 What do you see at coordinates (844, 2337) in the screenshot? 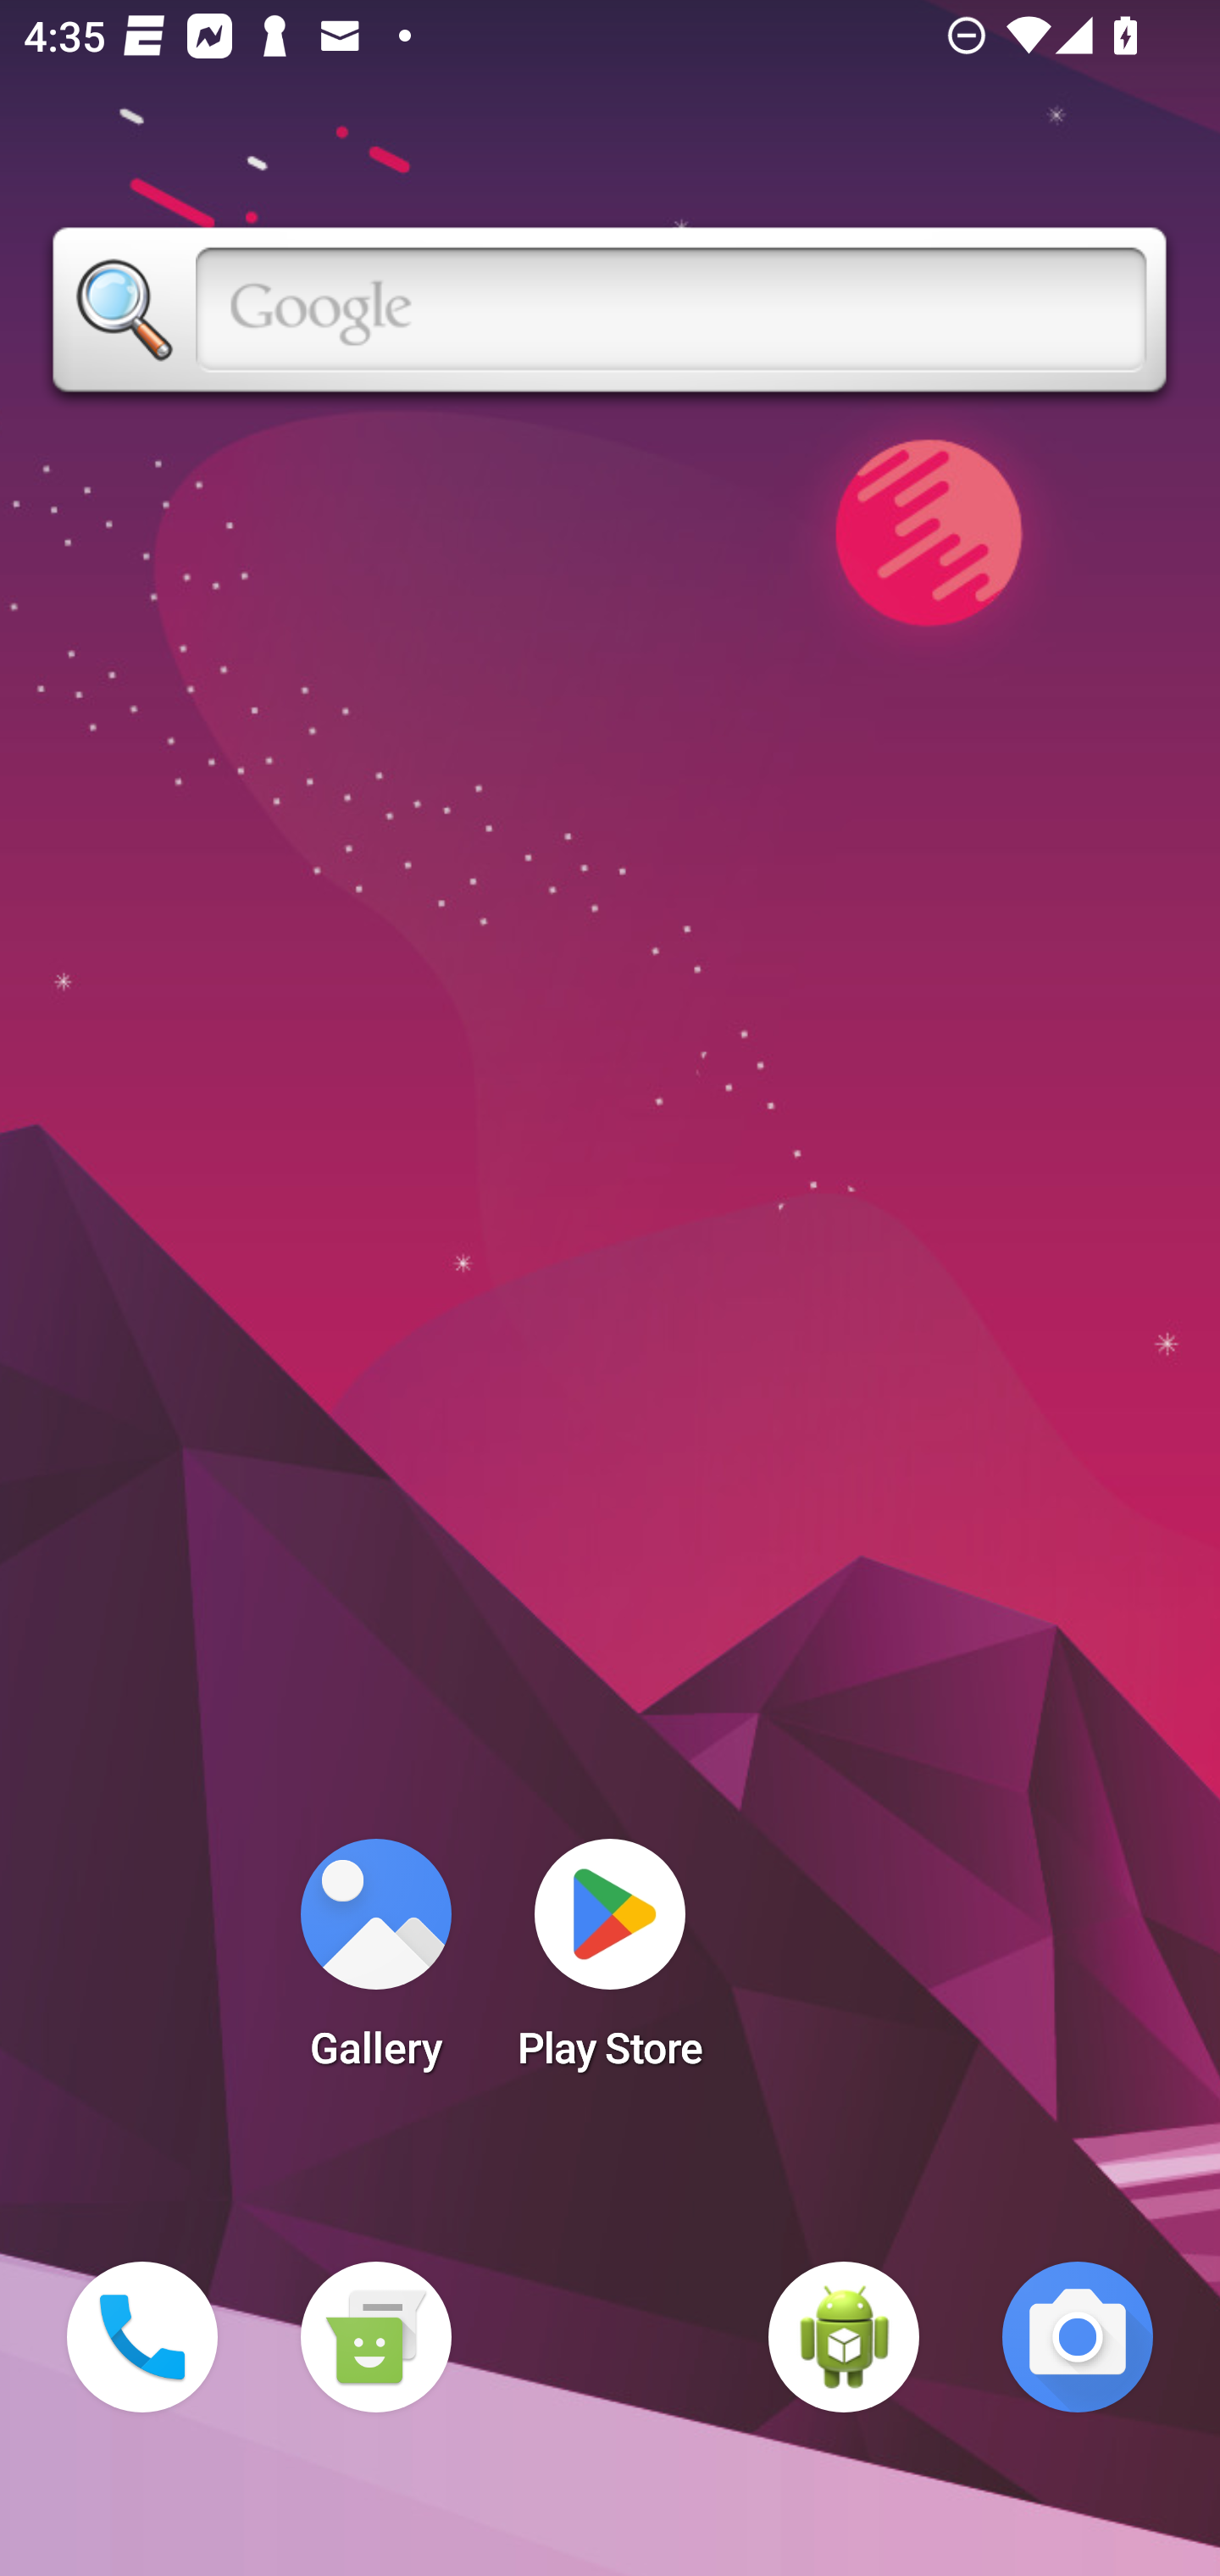
I see `WebView Browser Tester` at bounding box center [844, 2337].